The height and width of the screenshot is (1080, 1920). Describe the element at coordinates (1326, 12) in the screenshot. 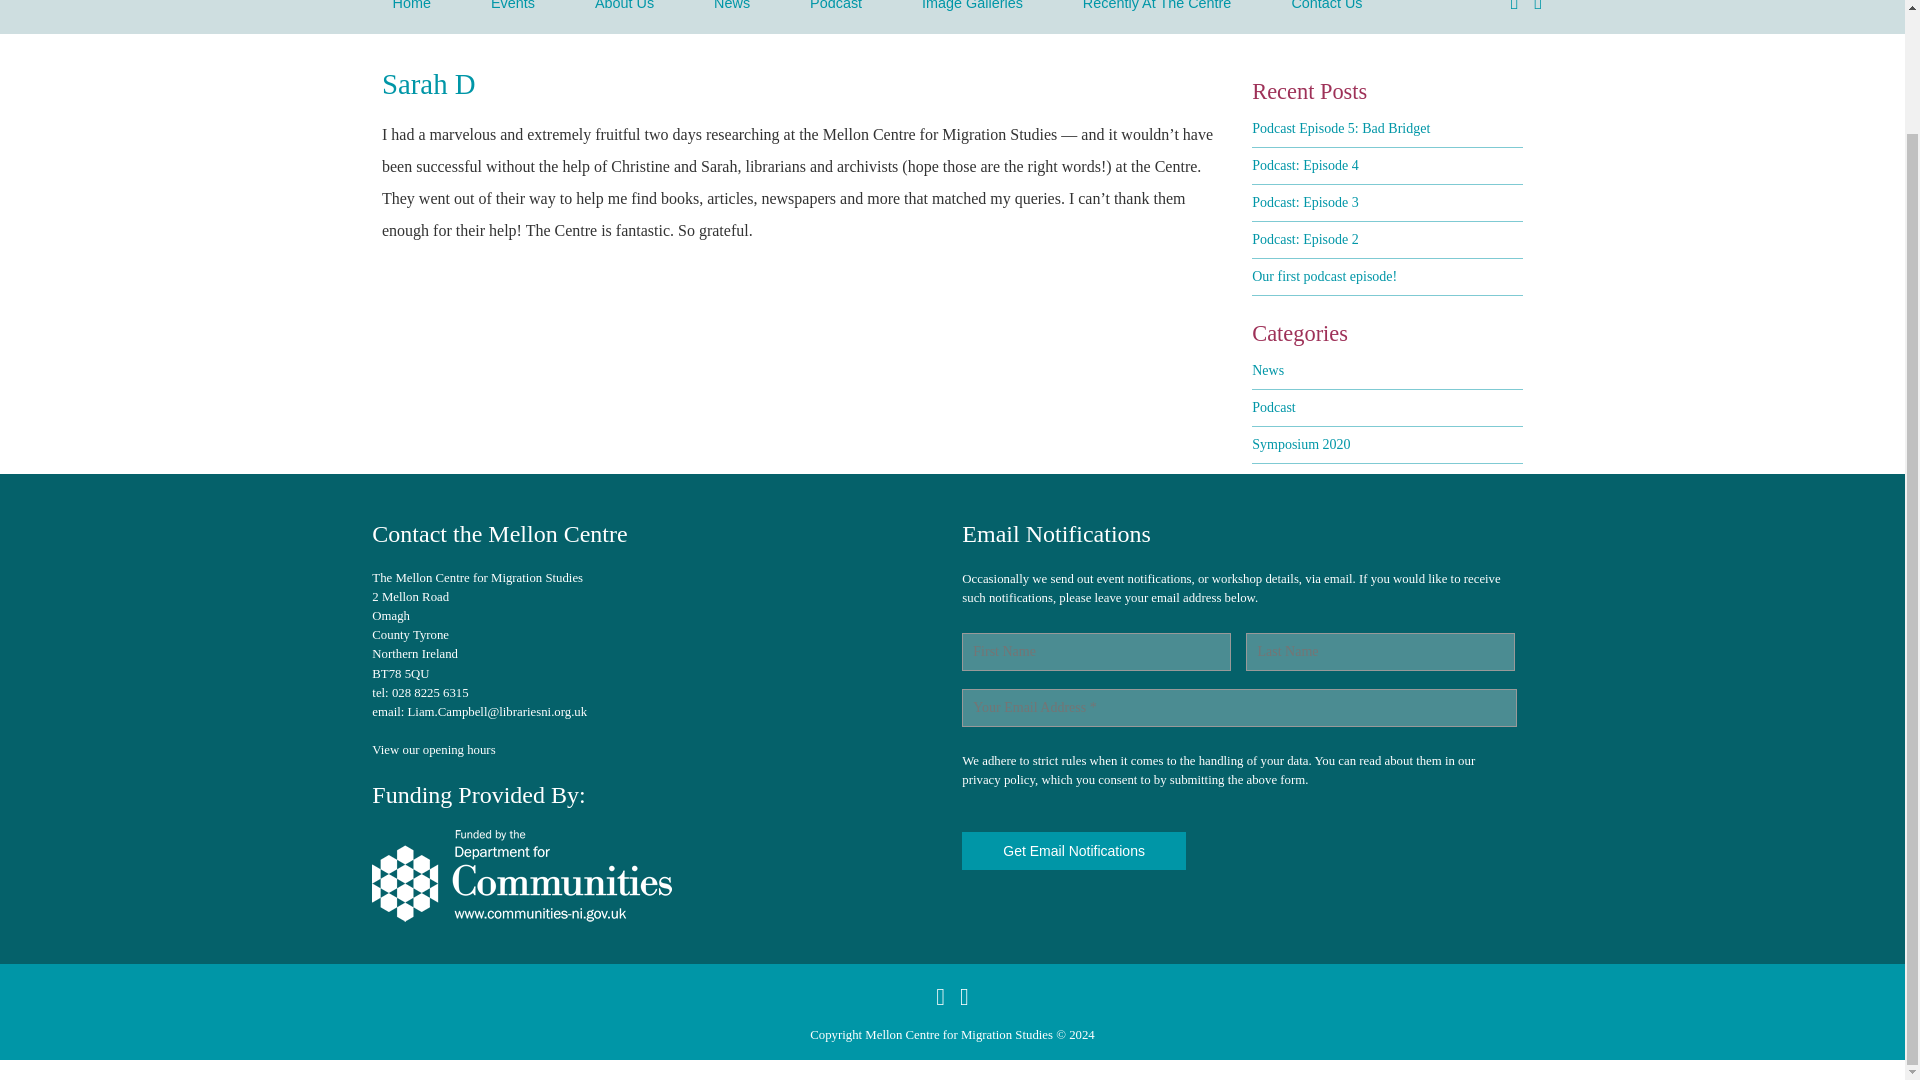

I see `Contact Us` at that location.